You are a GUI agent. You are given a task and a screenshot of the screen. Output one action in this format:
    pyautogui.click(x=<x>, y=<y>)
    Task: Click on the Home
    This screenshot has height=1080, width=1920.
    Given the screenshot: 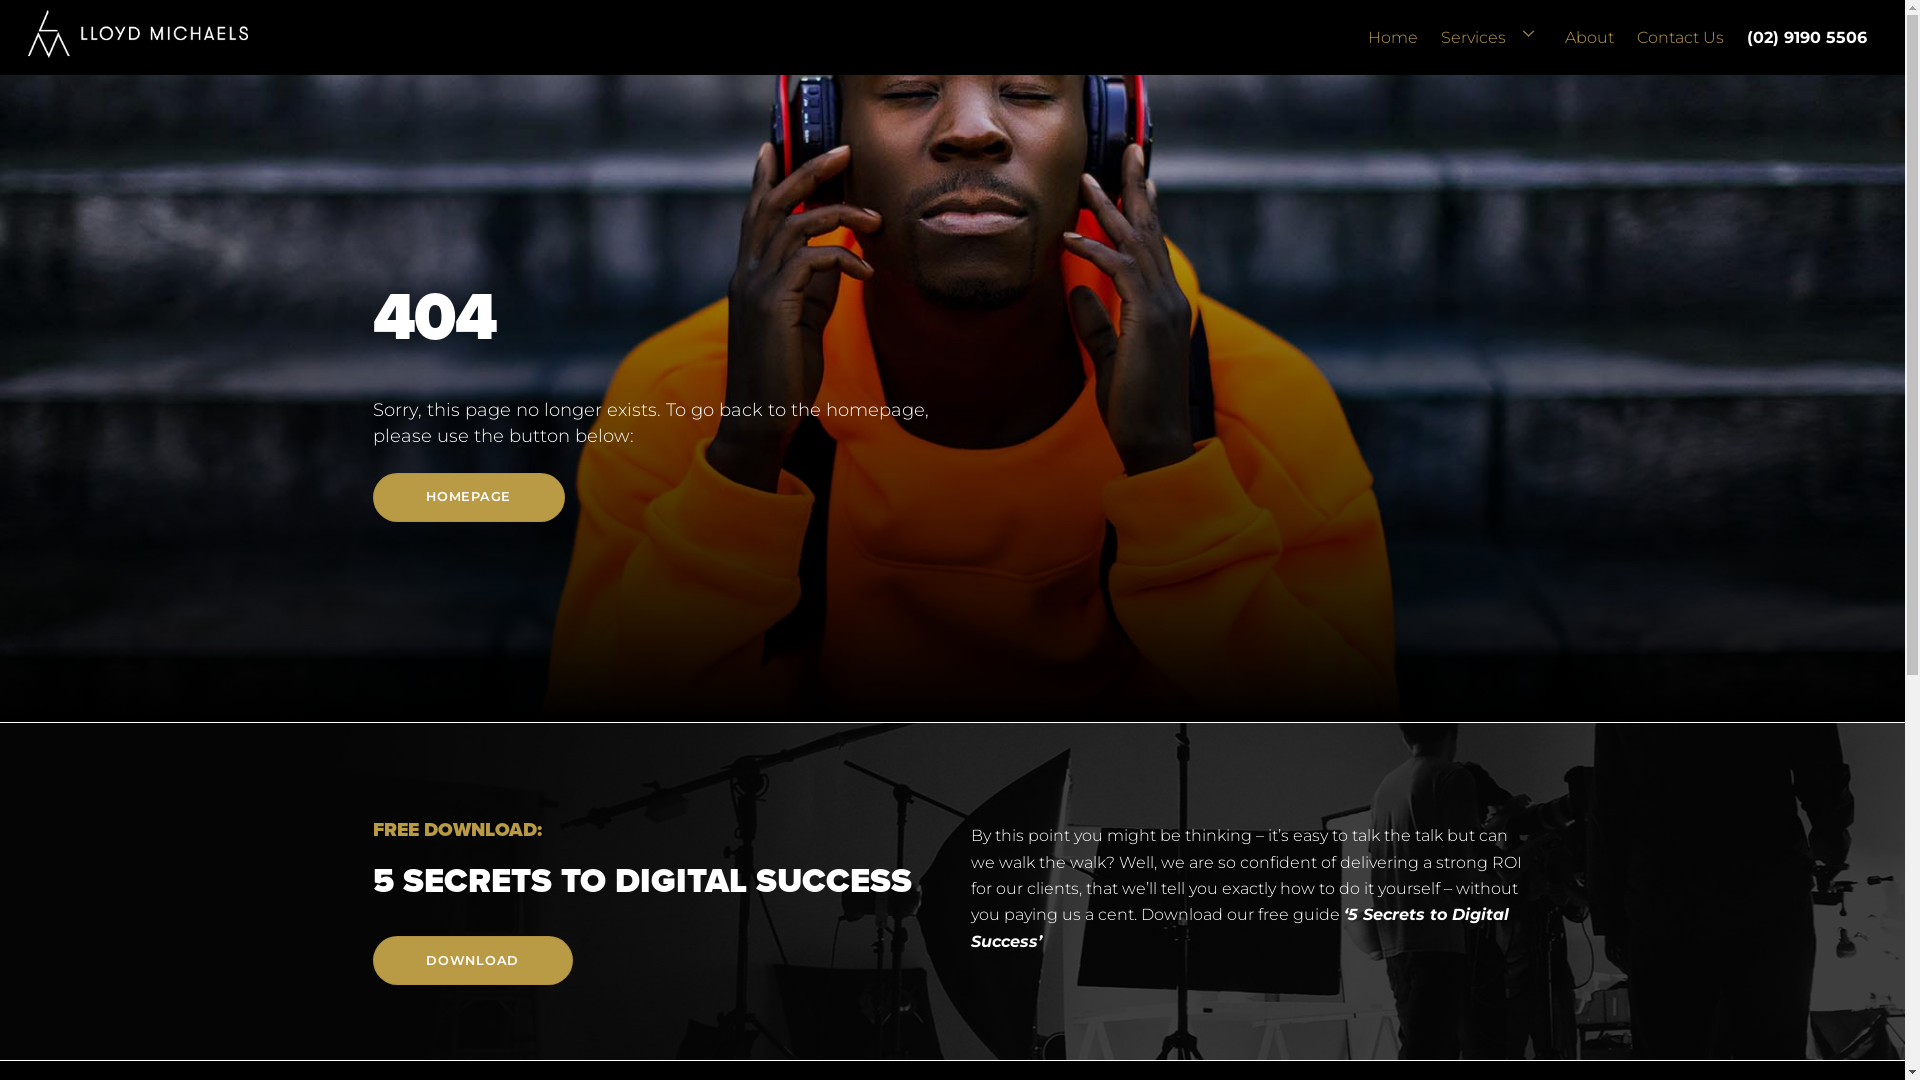 What is the action you would take?
    pyautogui.click(x=1394, y=32)
    